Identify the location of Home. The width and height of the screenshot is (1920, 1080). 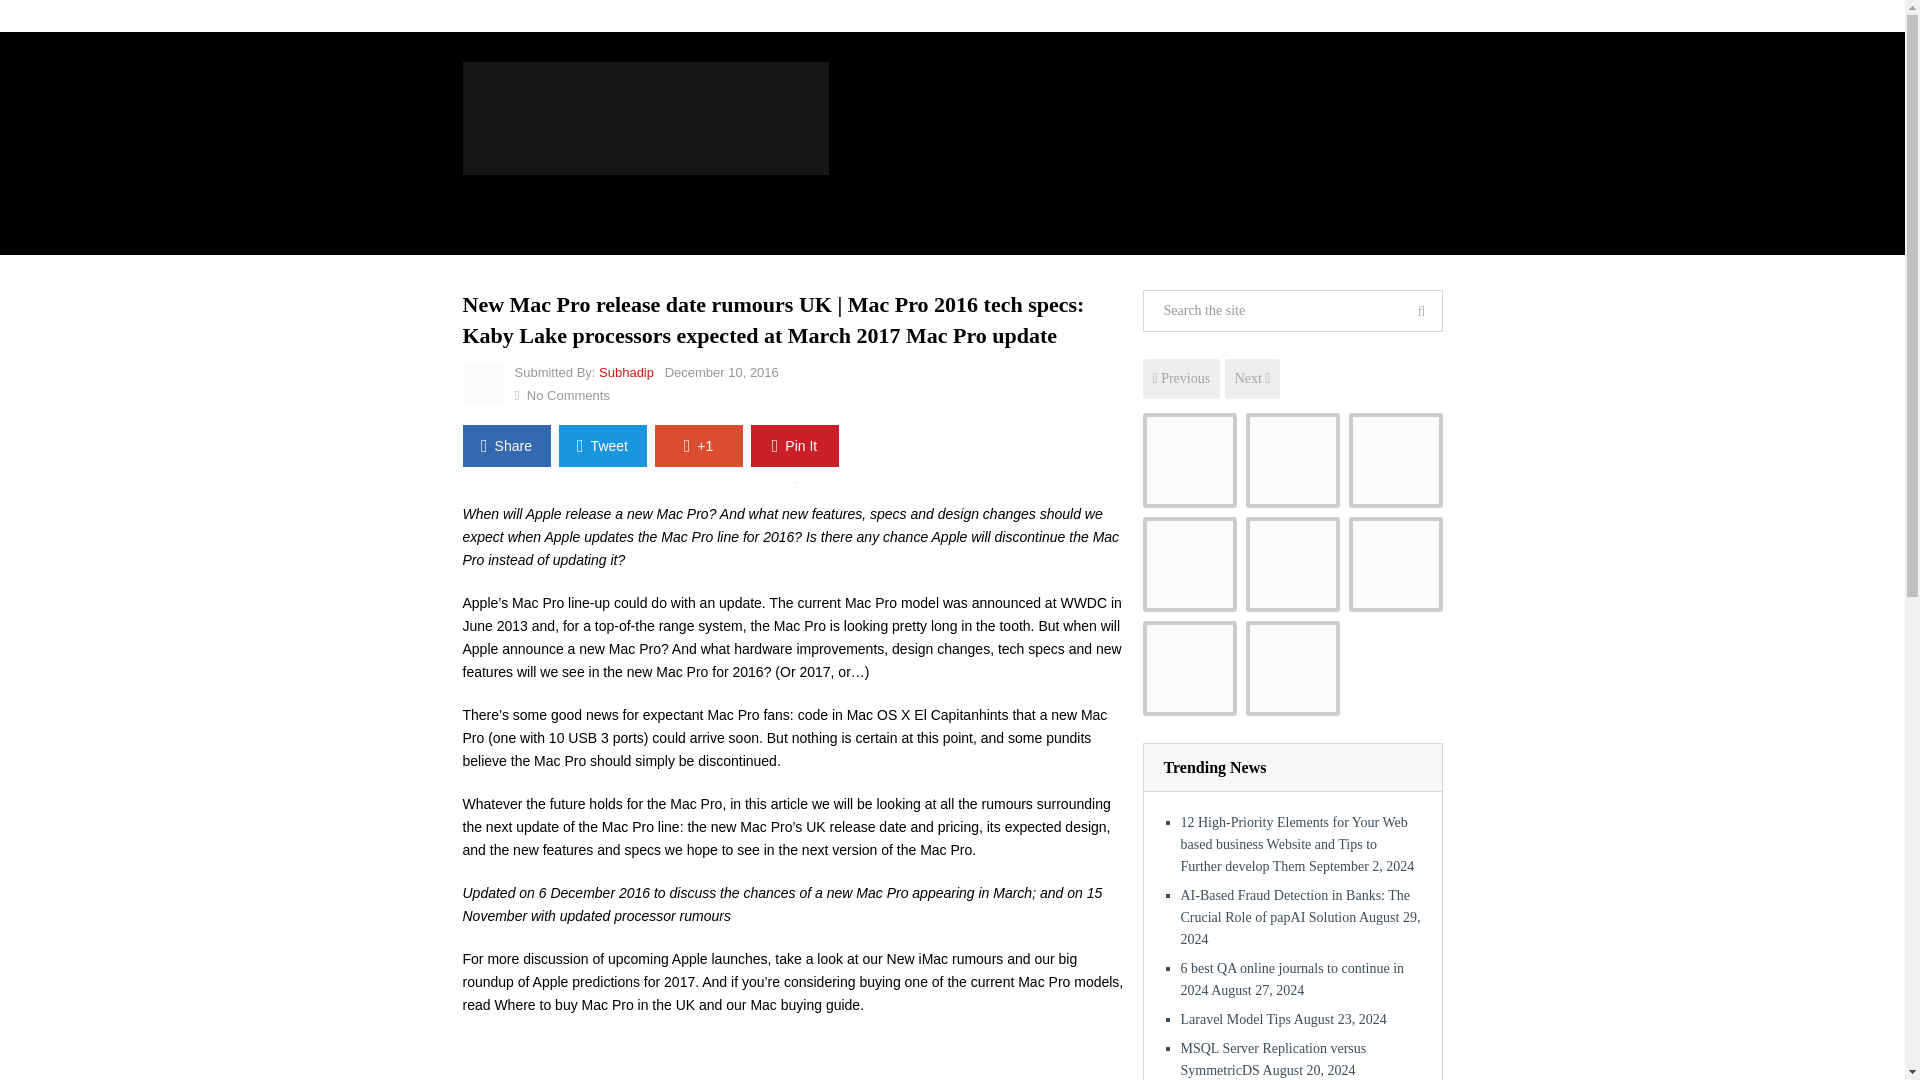
(484, 16).